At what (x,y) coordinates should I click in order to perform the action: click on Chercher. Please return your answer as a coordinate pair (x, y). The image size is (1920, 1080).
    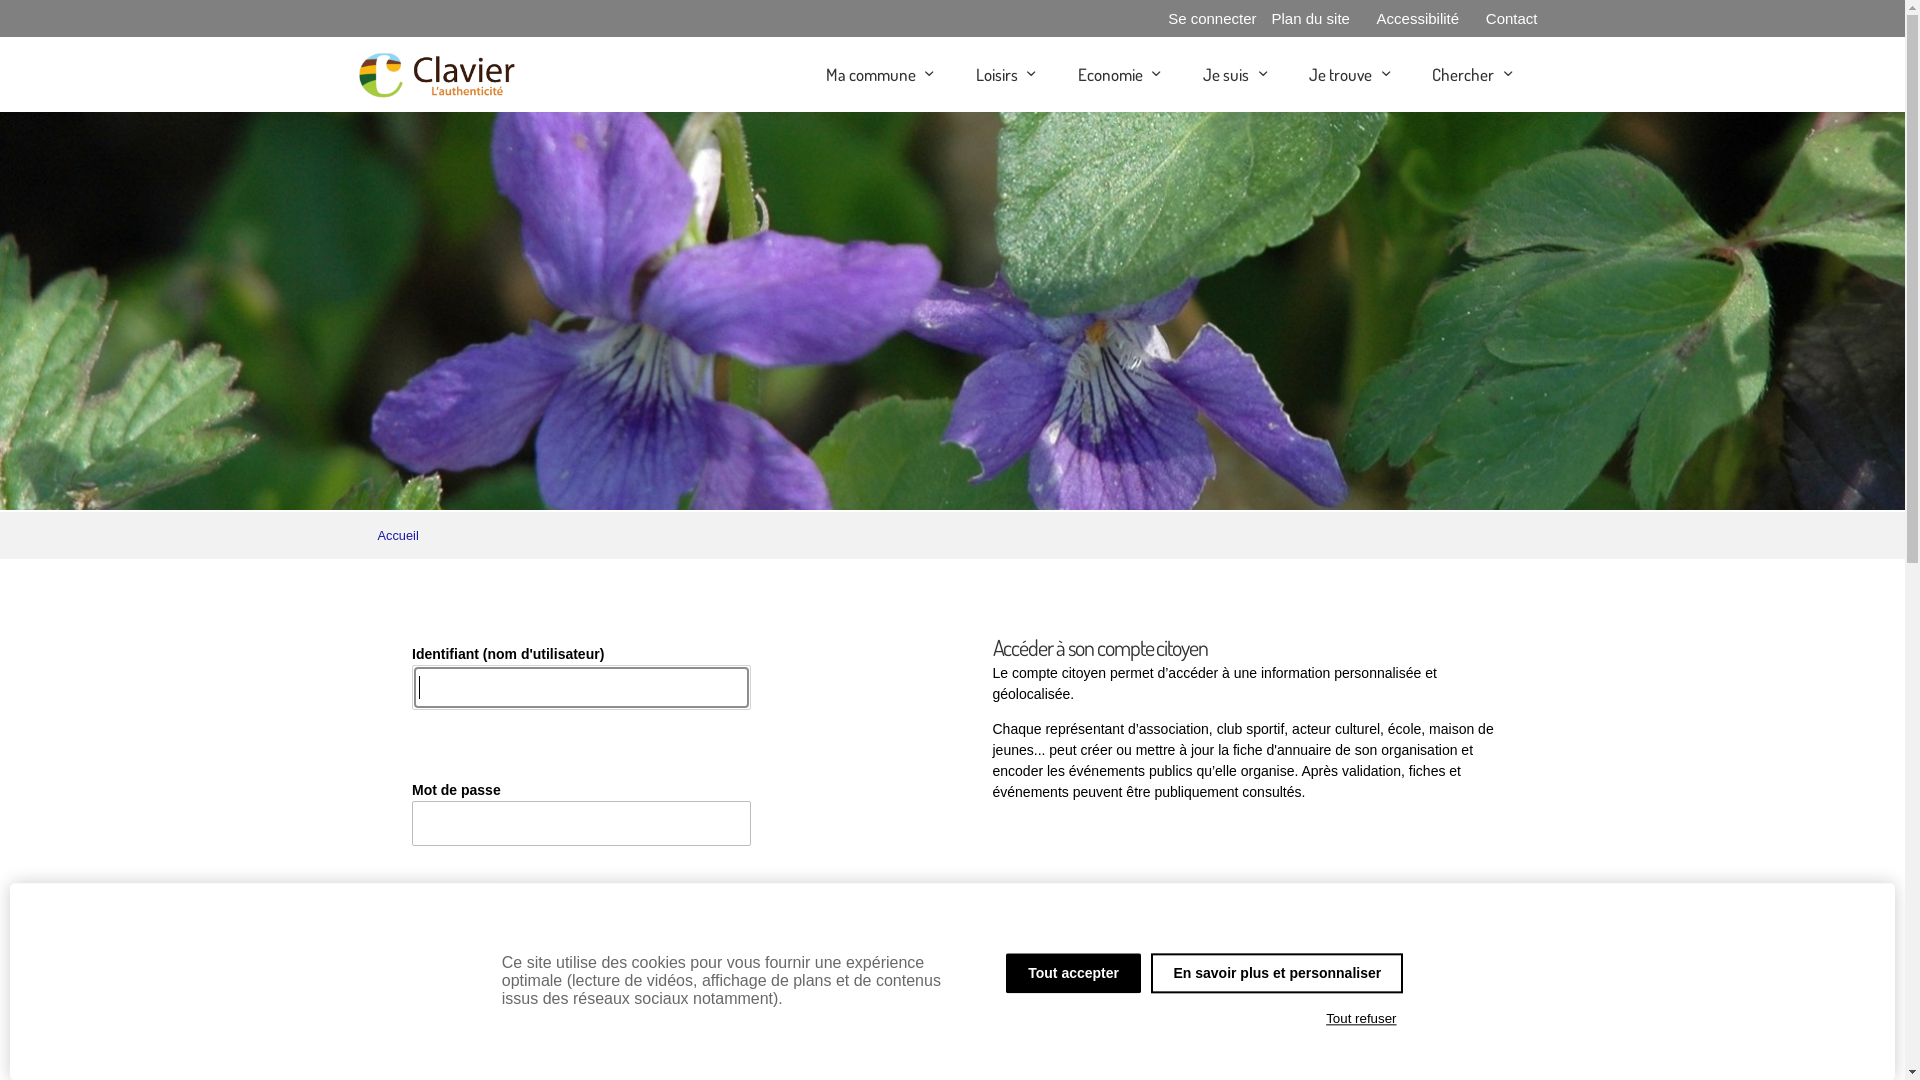
    Looking at the image, I should click on (1463, 74).